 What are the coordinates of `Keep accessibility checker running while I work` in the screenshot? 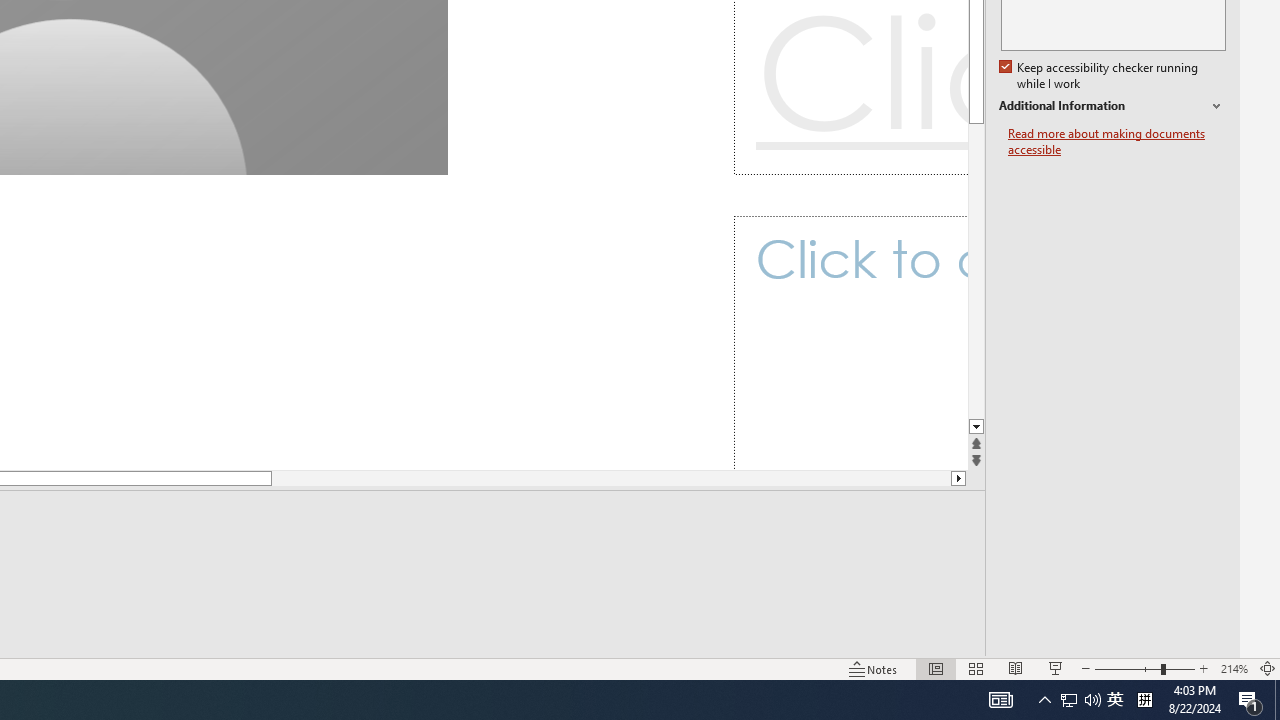 It's located at (1100, 76).